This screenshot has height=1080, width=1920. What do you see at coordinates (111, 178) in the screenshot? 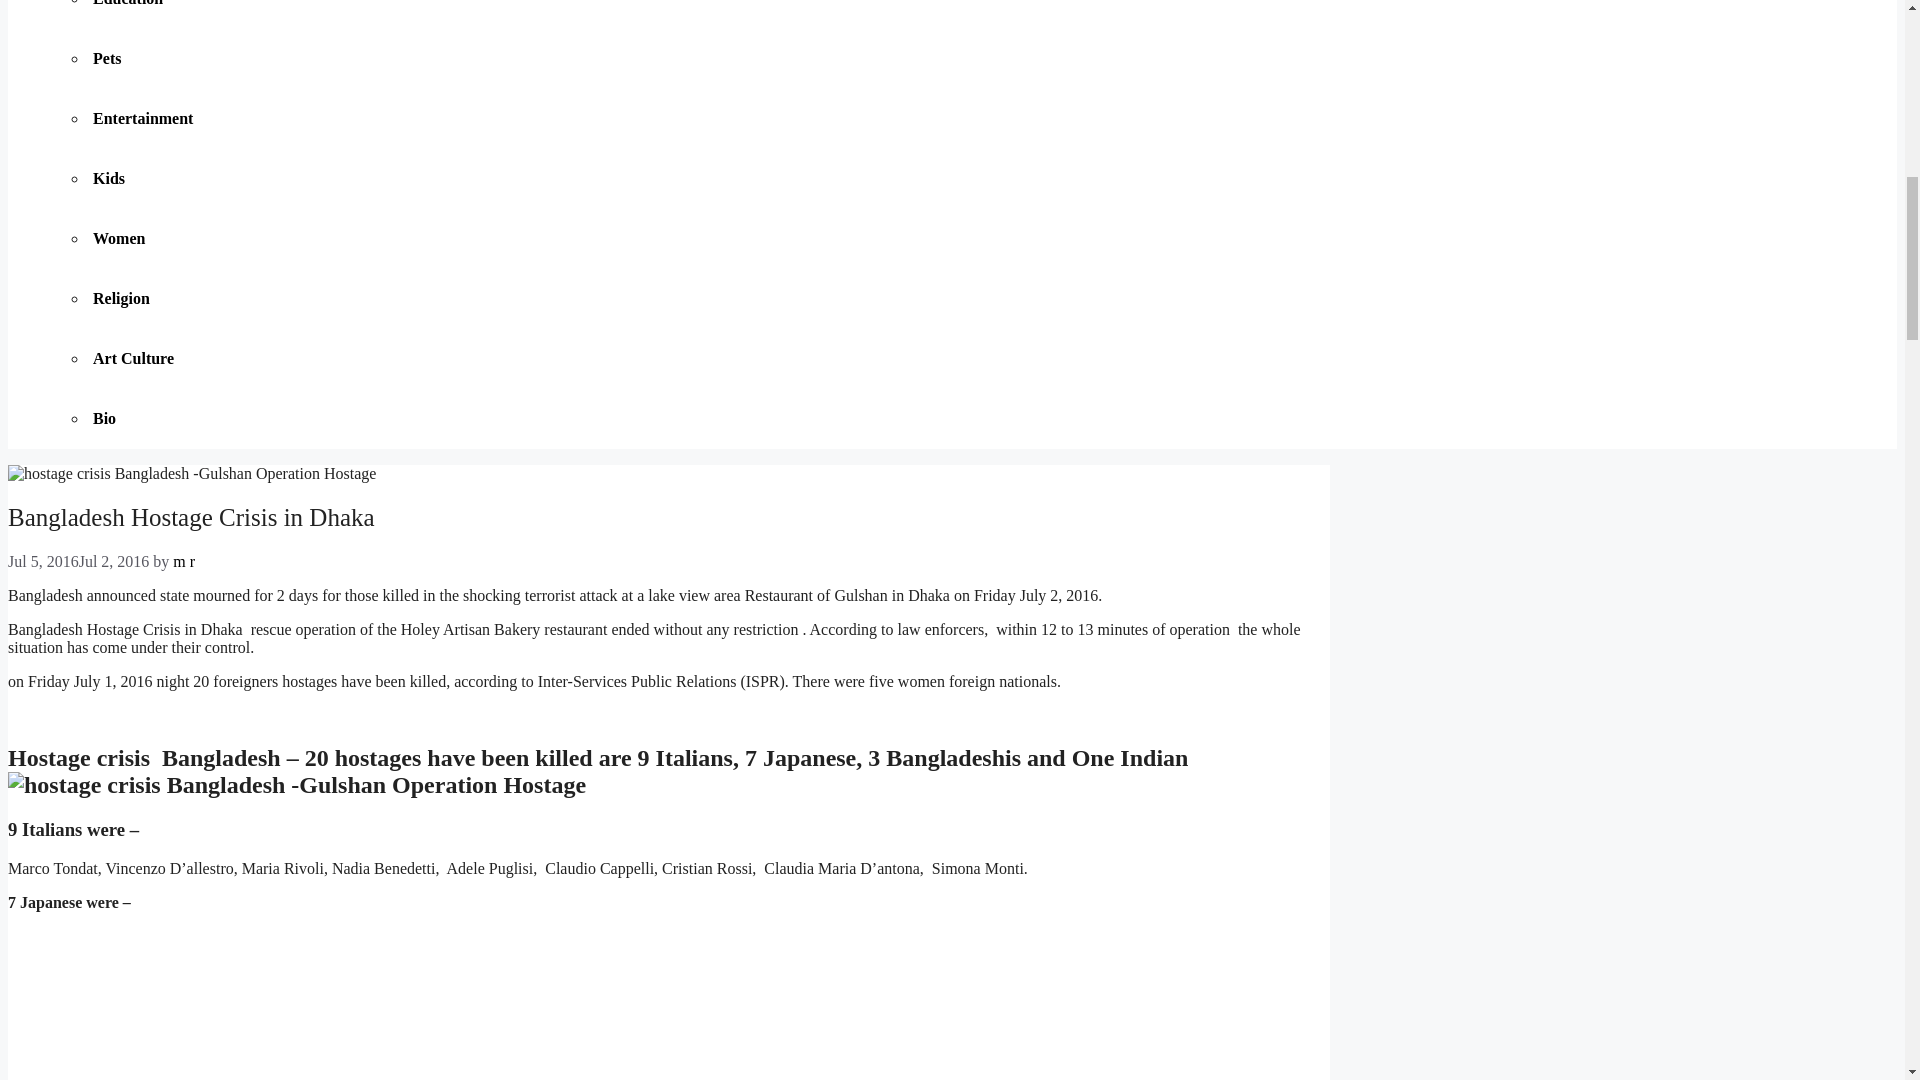
I see `Kids` at bounding box center [111, 178].